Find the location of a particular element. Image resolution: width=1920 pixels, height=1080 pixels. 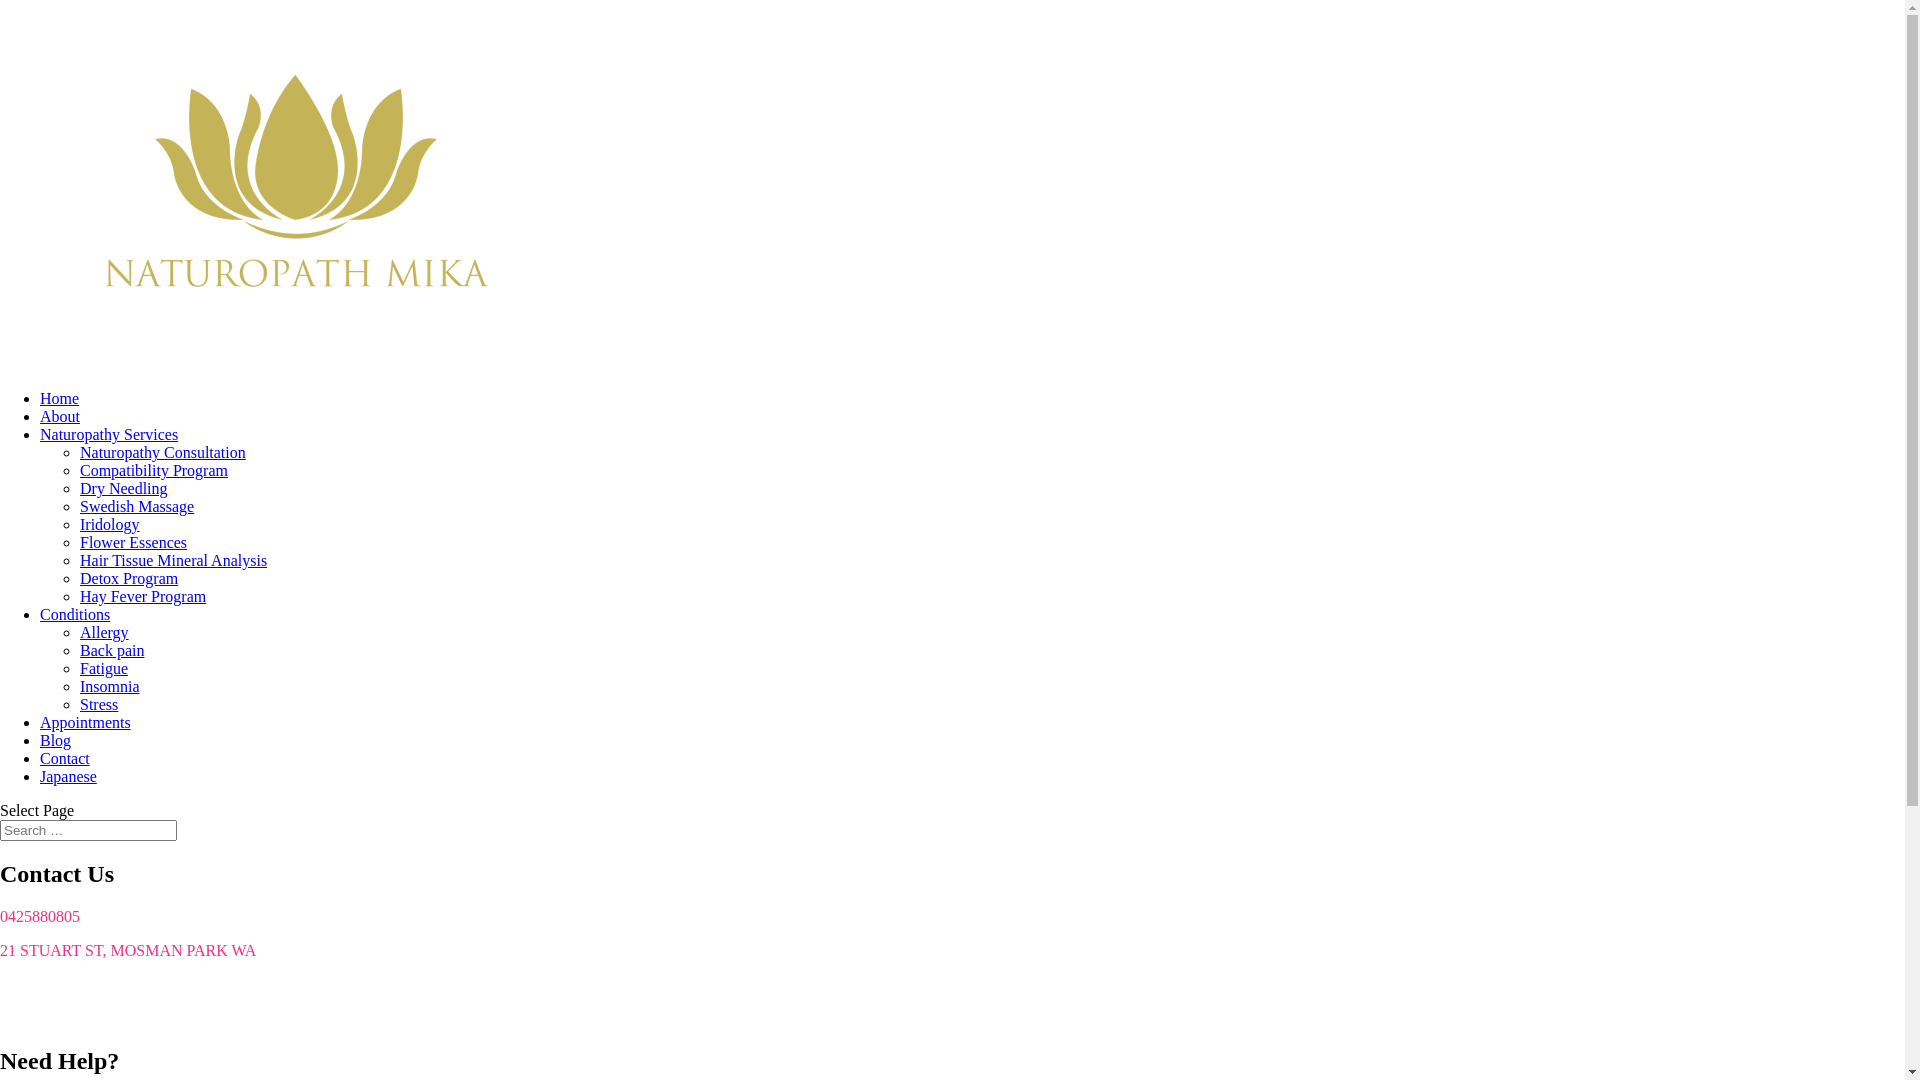

Detox Program is located at coordinates (129, 578).